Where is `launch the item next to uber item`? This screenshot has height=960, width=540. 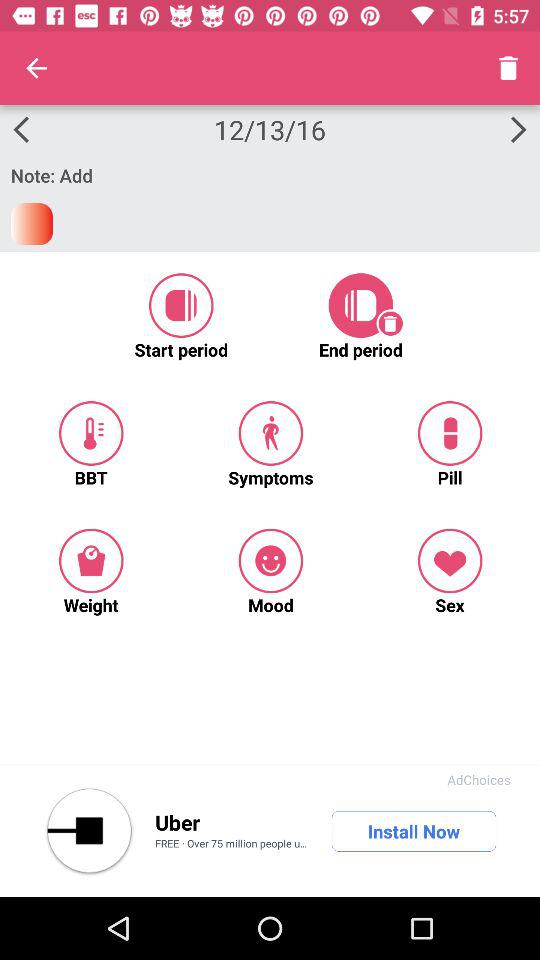
launch the item next to uber item is located at coordinates (89, 831).